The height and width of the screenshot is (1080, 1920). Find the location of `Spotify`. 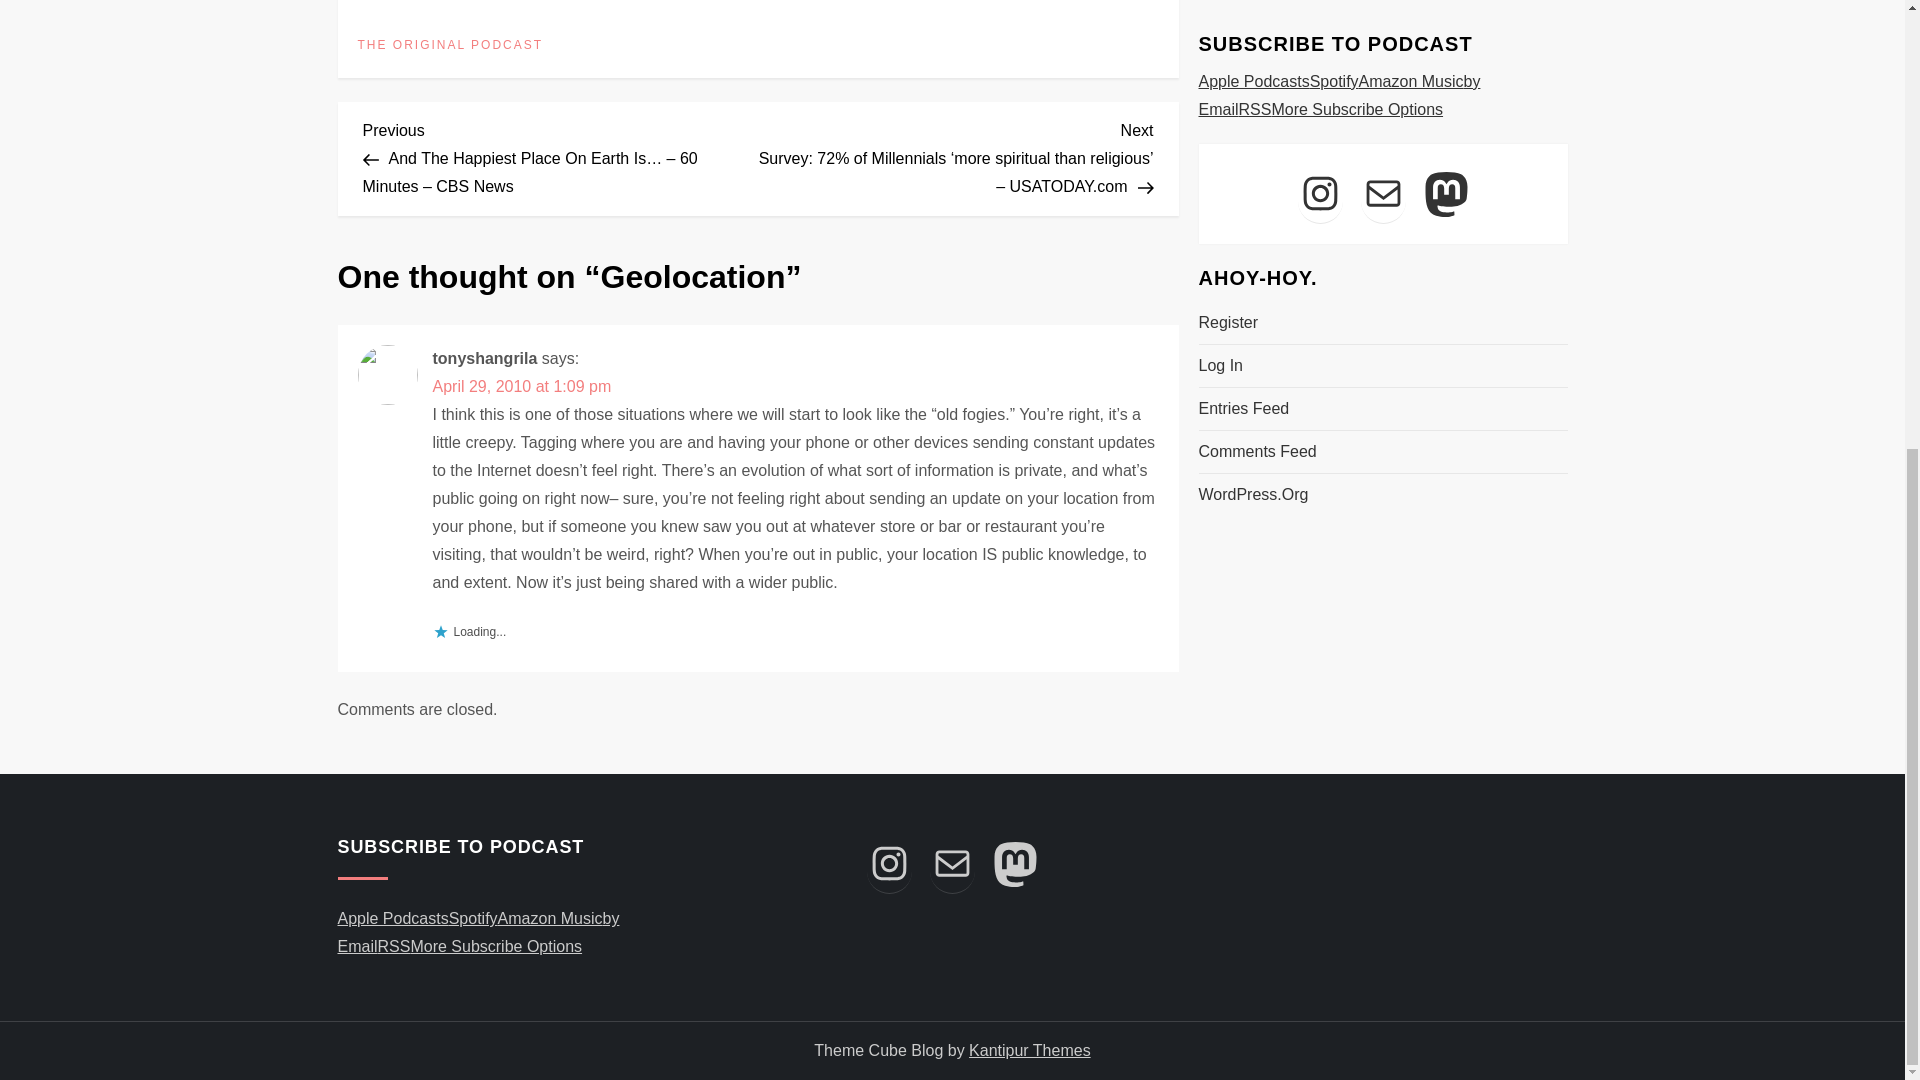

Spotify is located at coordinates (473, 918).